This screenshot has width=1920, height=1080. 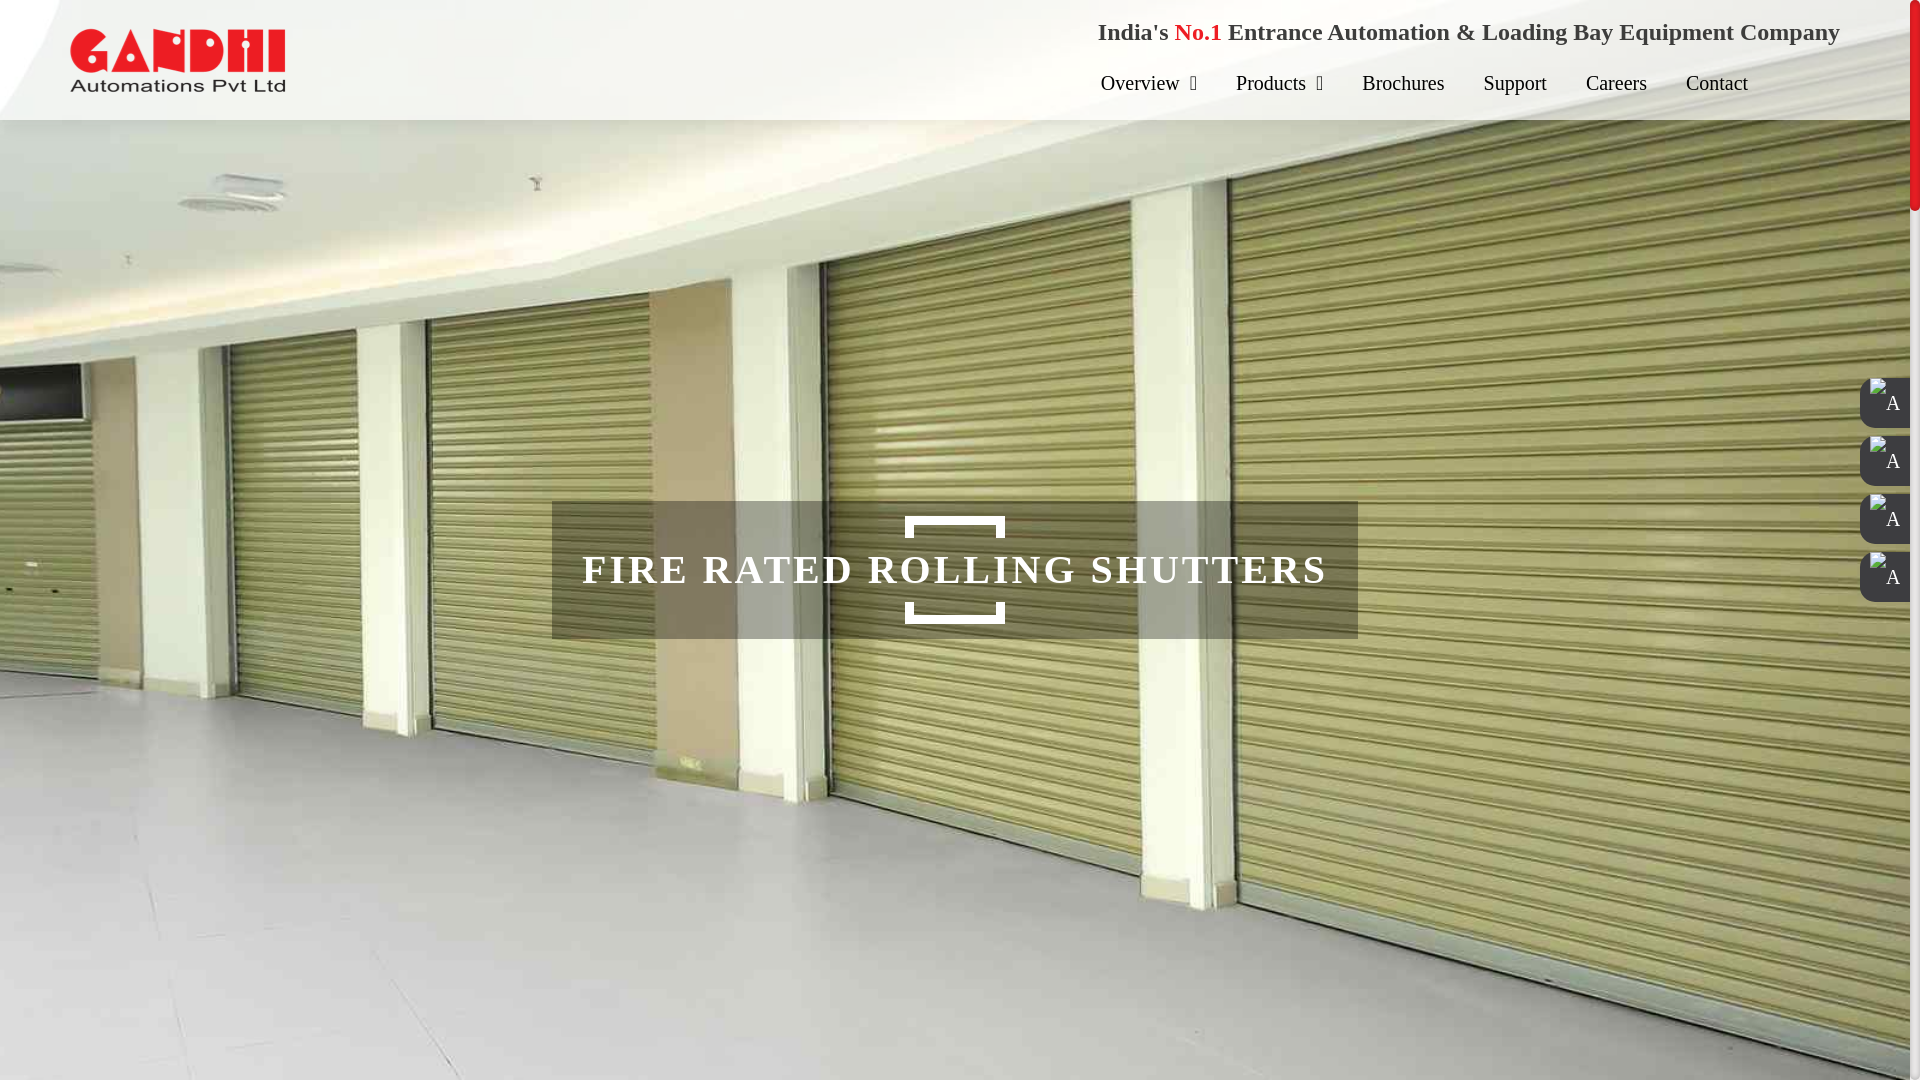 I want to click on Careers, so click(x=1616, y=83).